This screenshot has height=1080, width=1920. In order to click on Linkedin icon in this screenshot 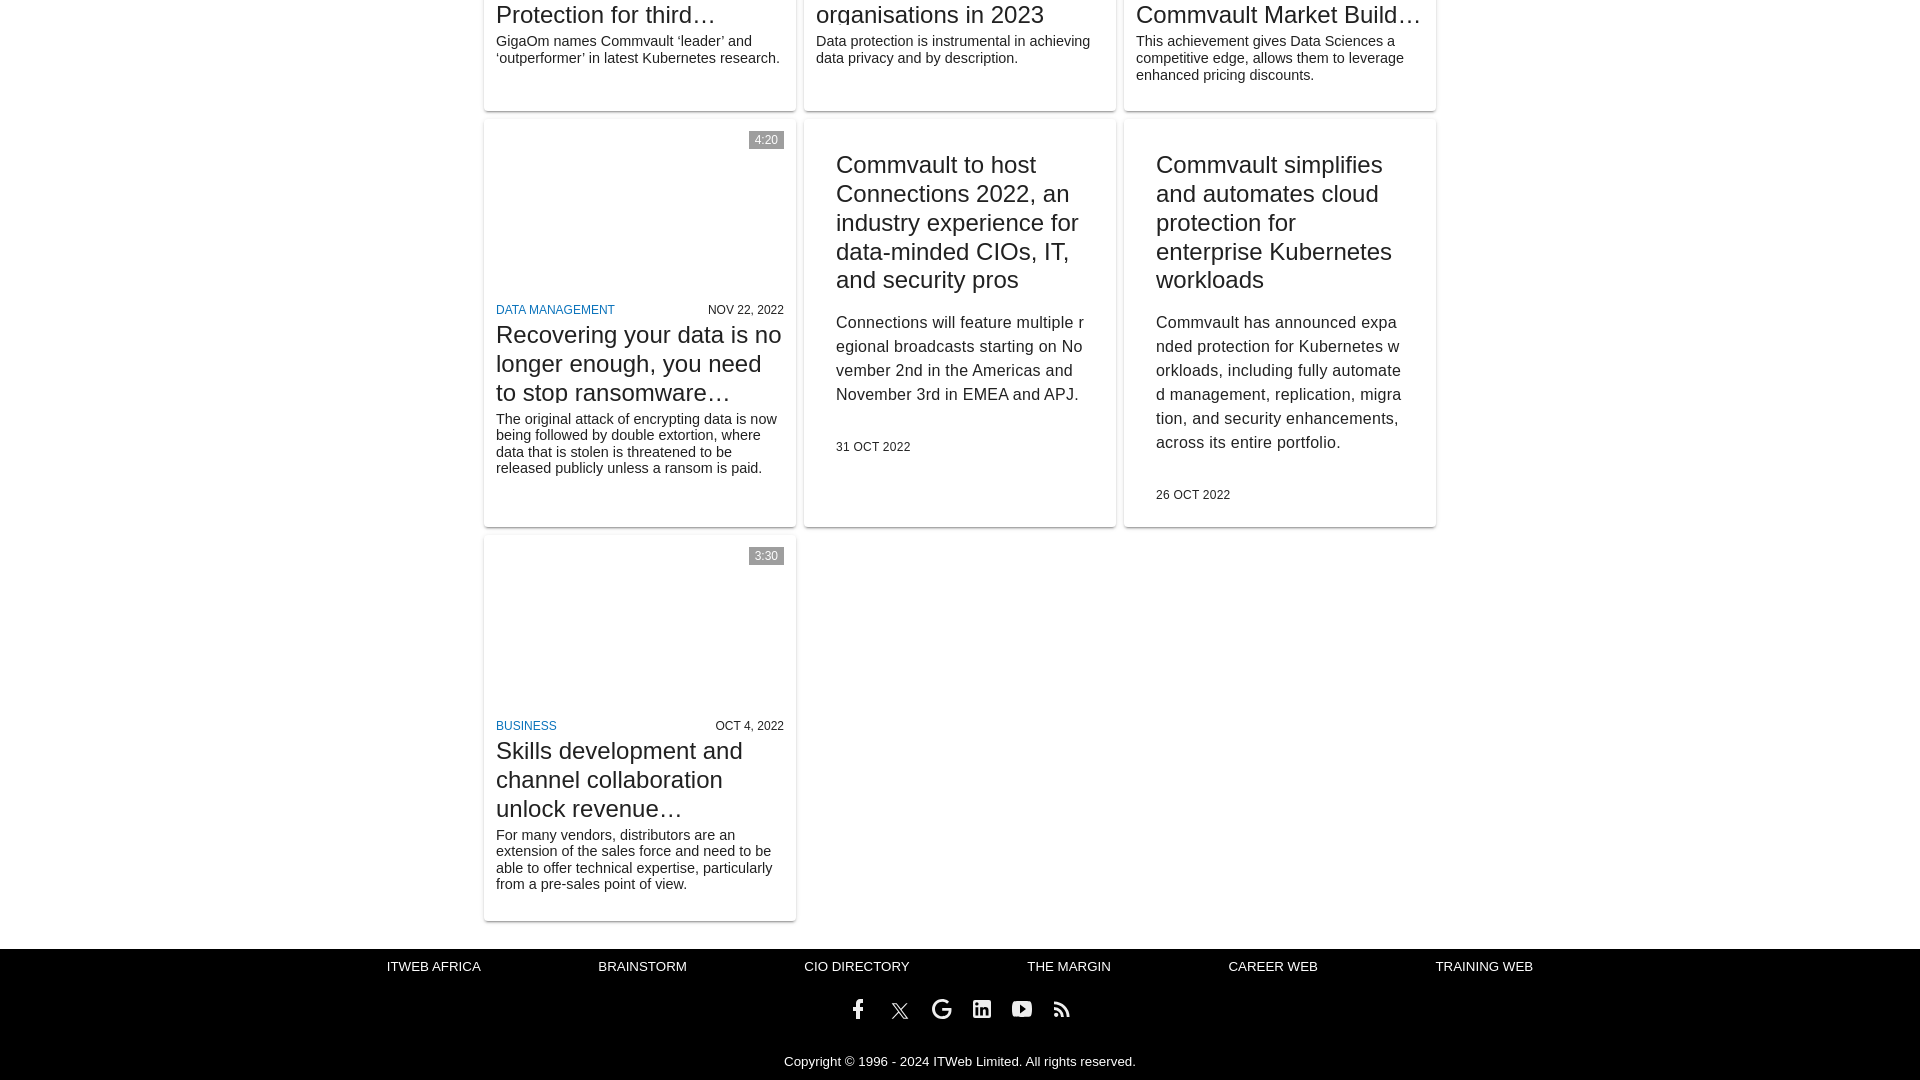, I will do `click(982, 1008)`.